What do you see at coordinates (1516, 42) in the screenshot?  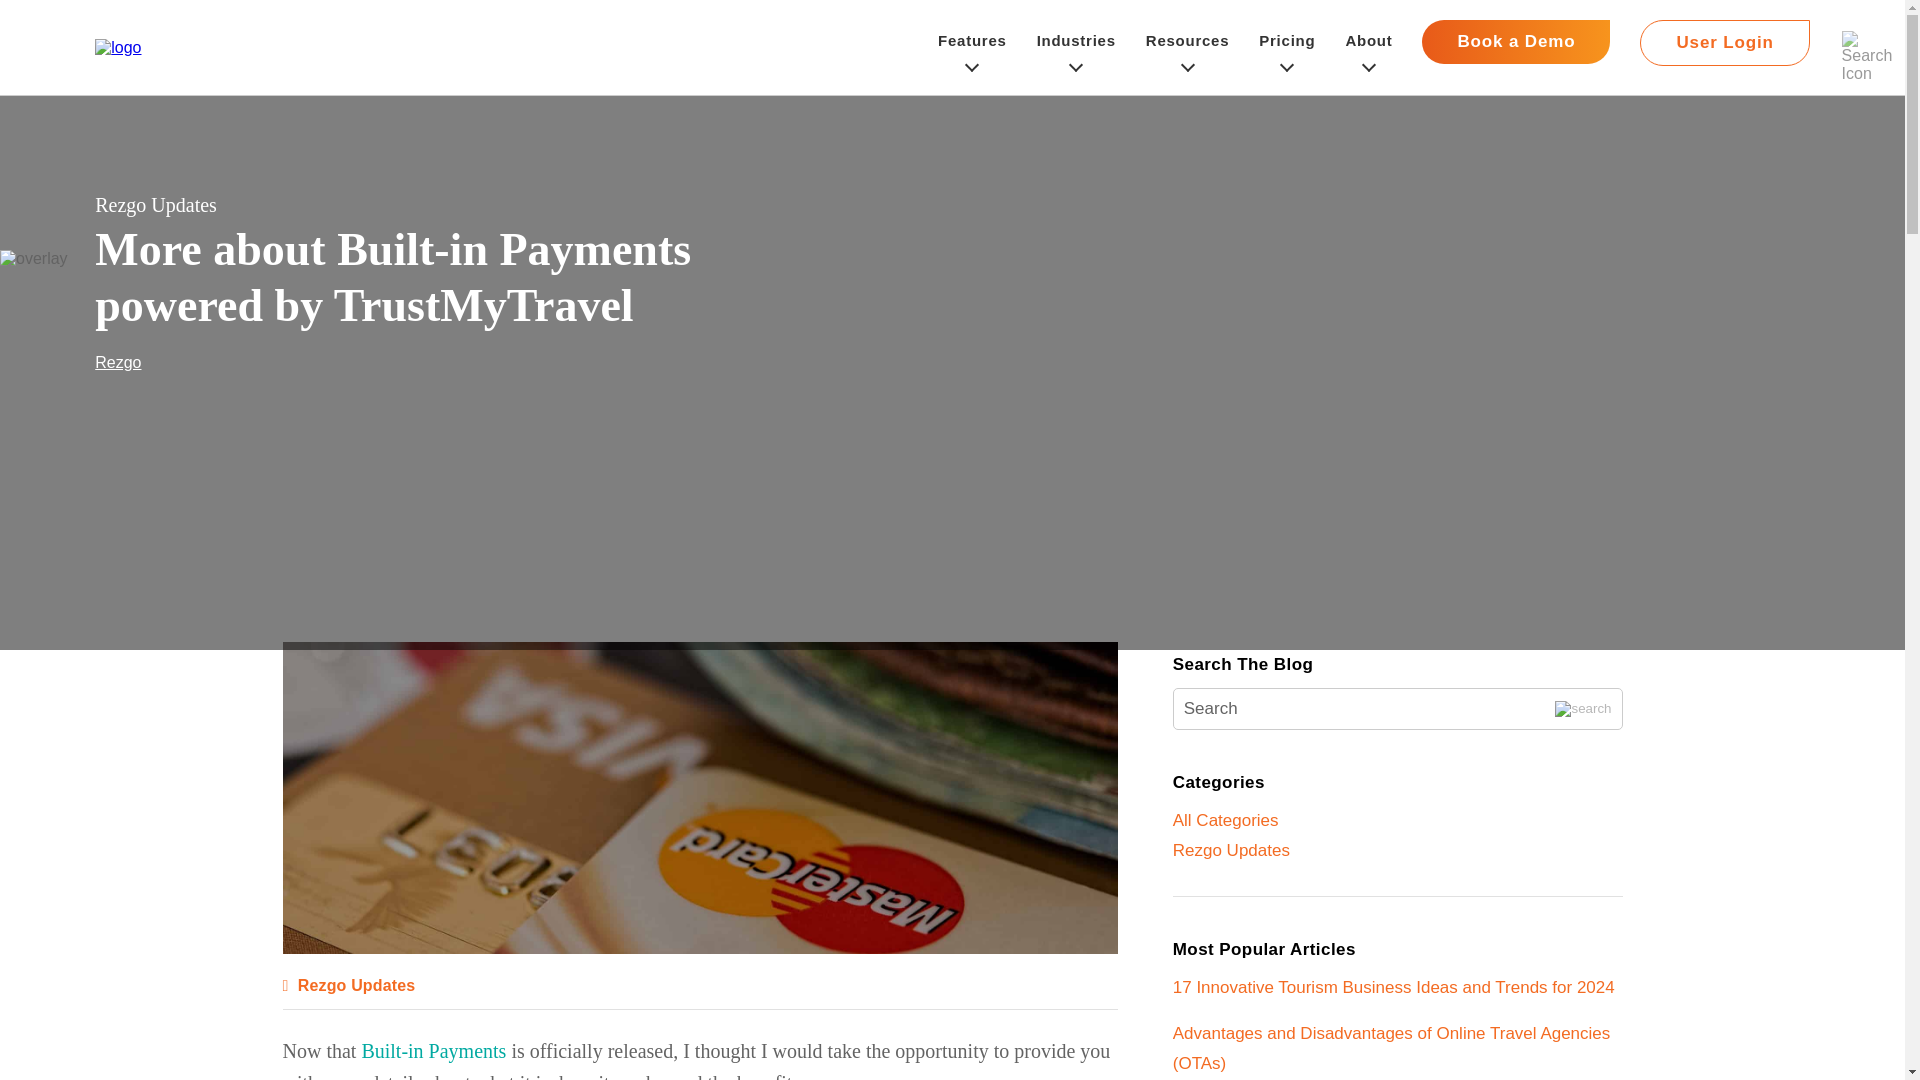 I see `Book a Demo` at bounding box center [1516, 42].